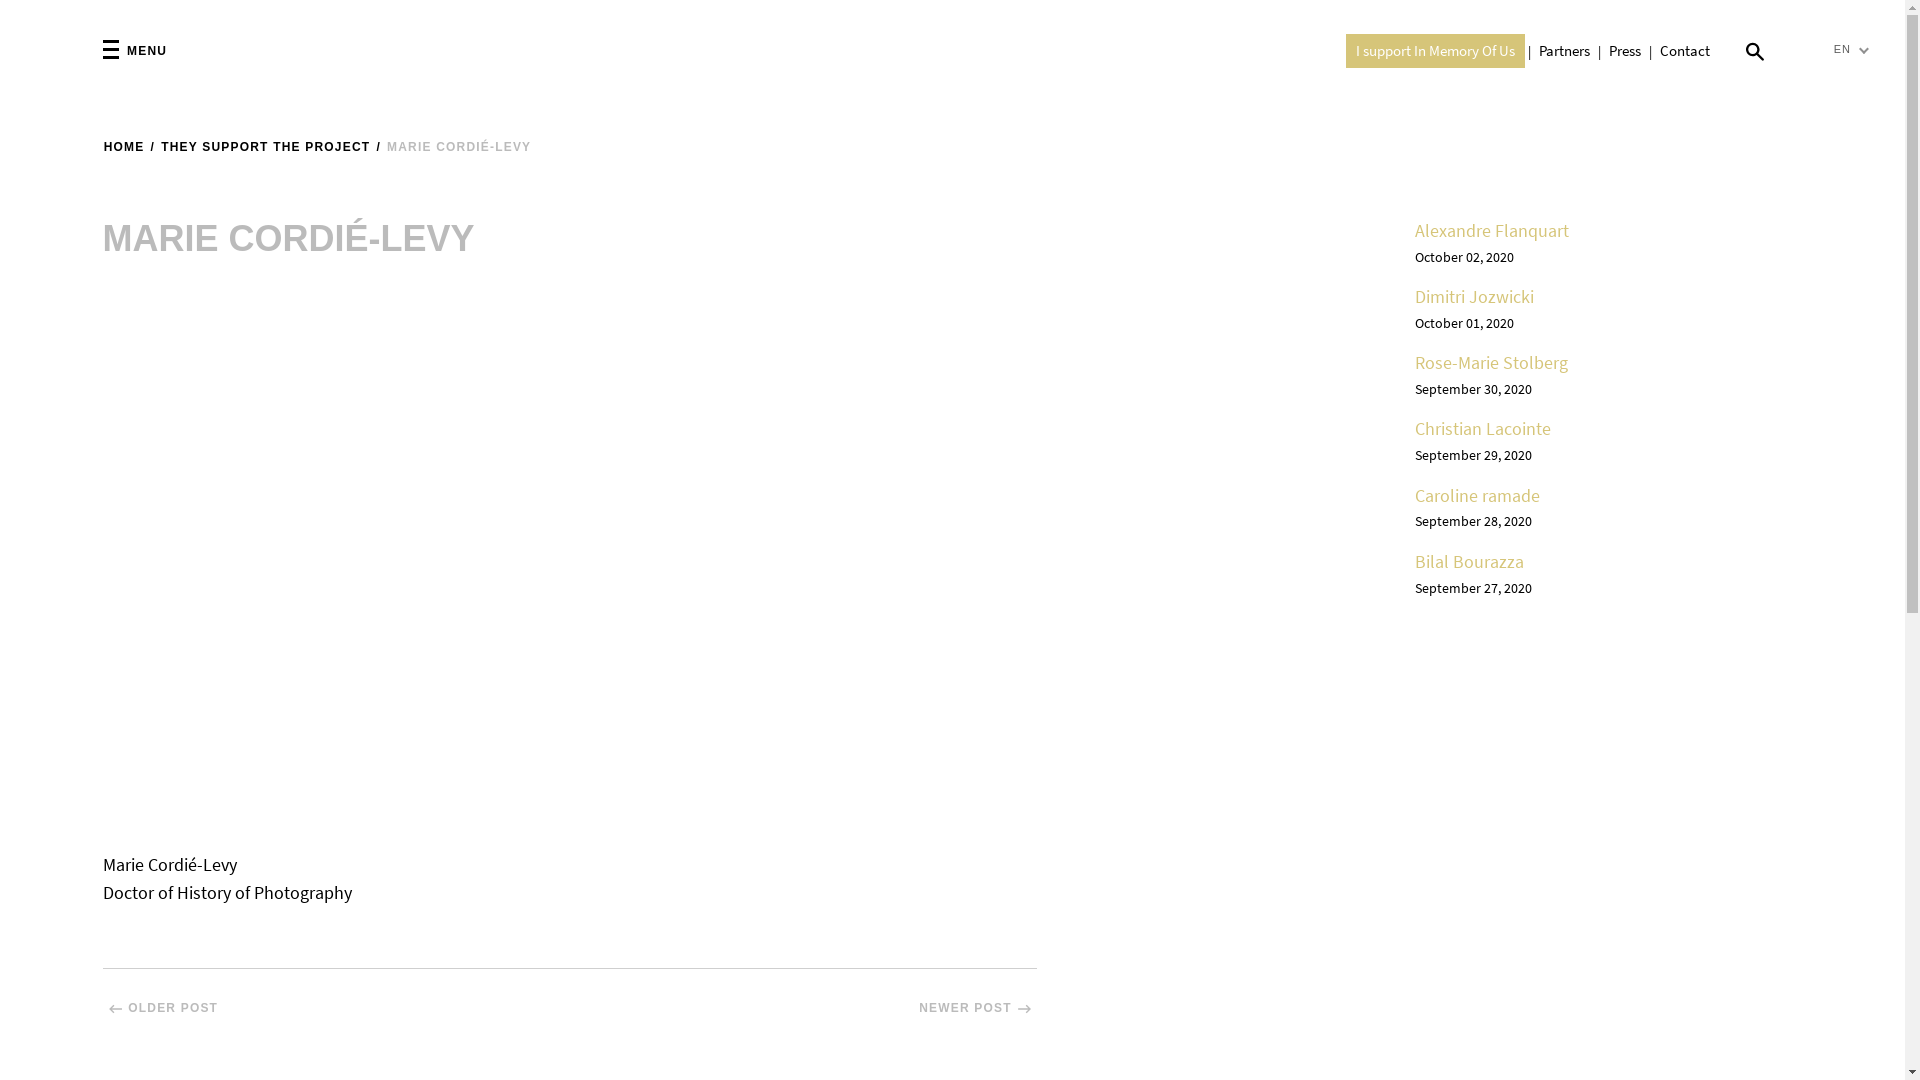 The width and height of the screenshot is (1920, 1080). I want to click on I support In Memory Of Us, so click(1436, 50).